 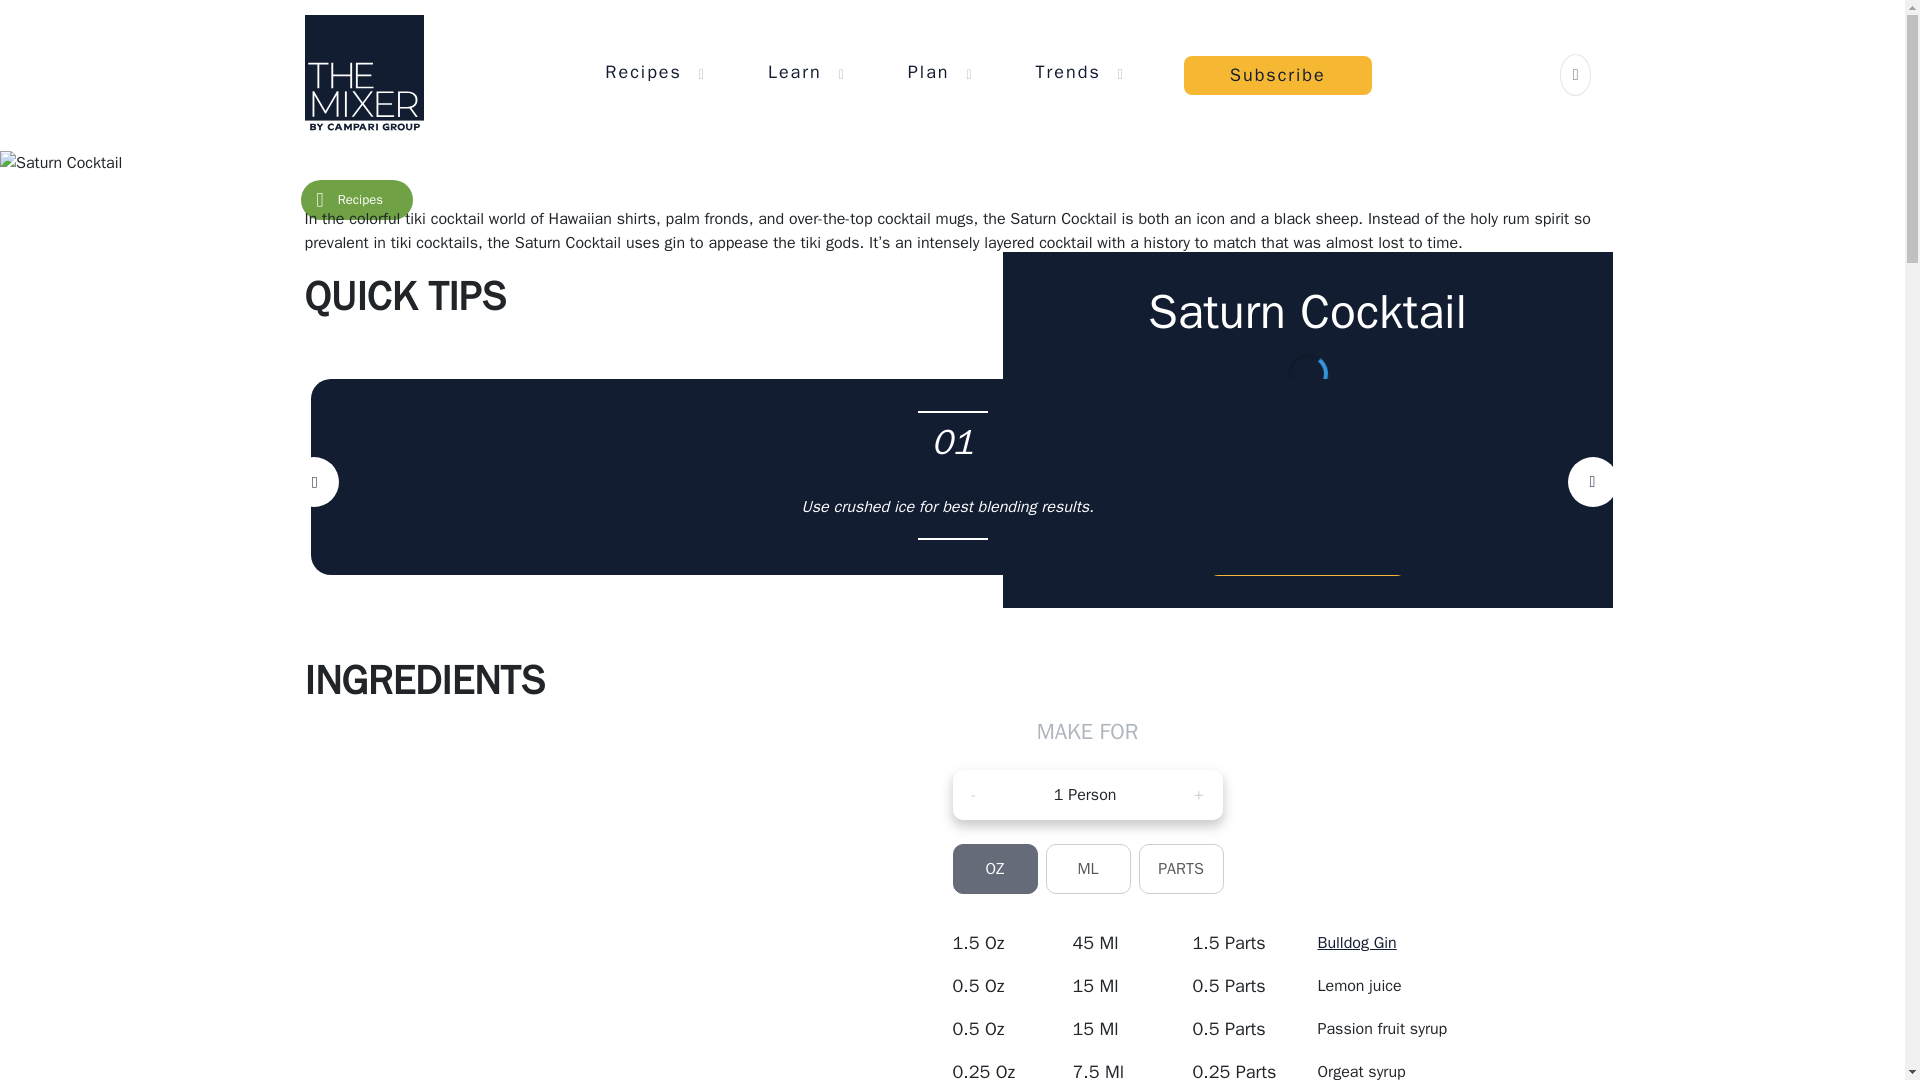 I want to click on Trends, so click(x=1068, y=71).